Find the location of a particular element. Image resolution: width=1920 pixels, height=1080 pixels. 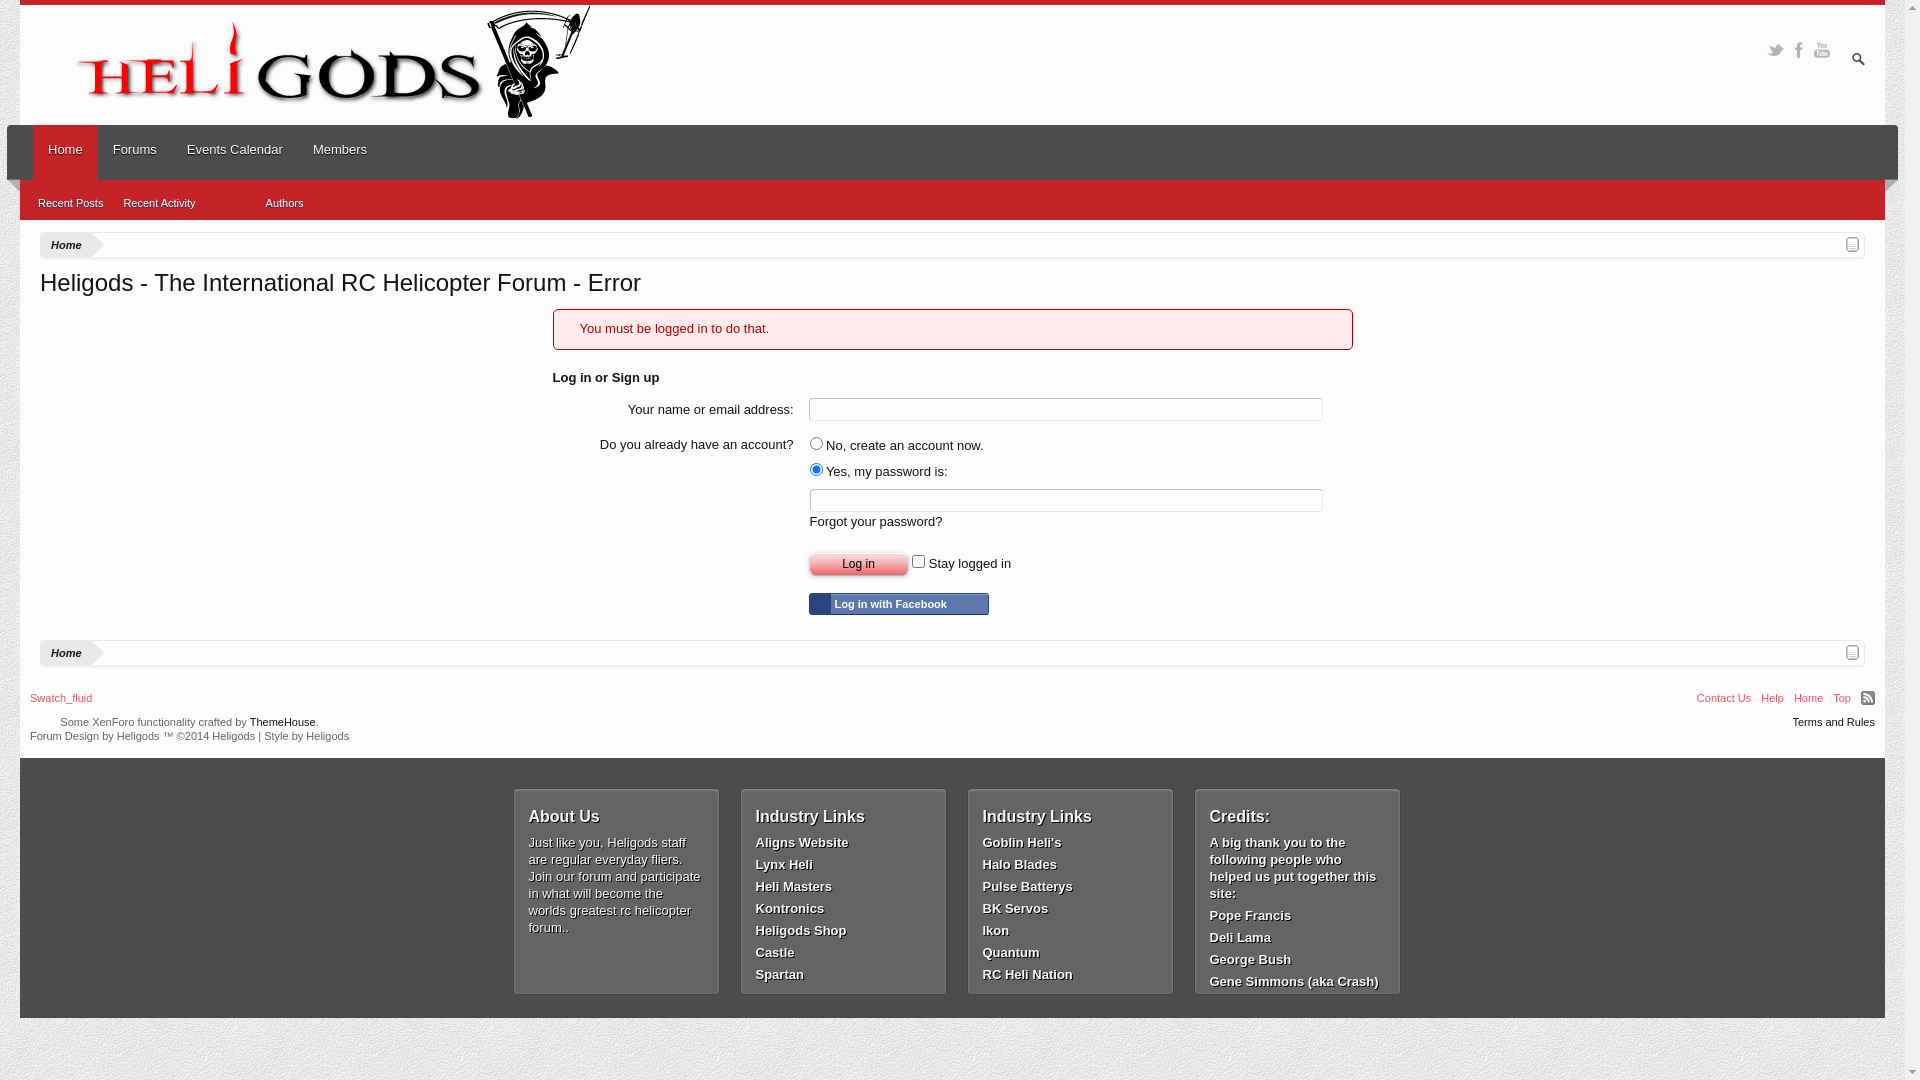

BK Servos is located at coordinates (1070, 908).